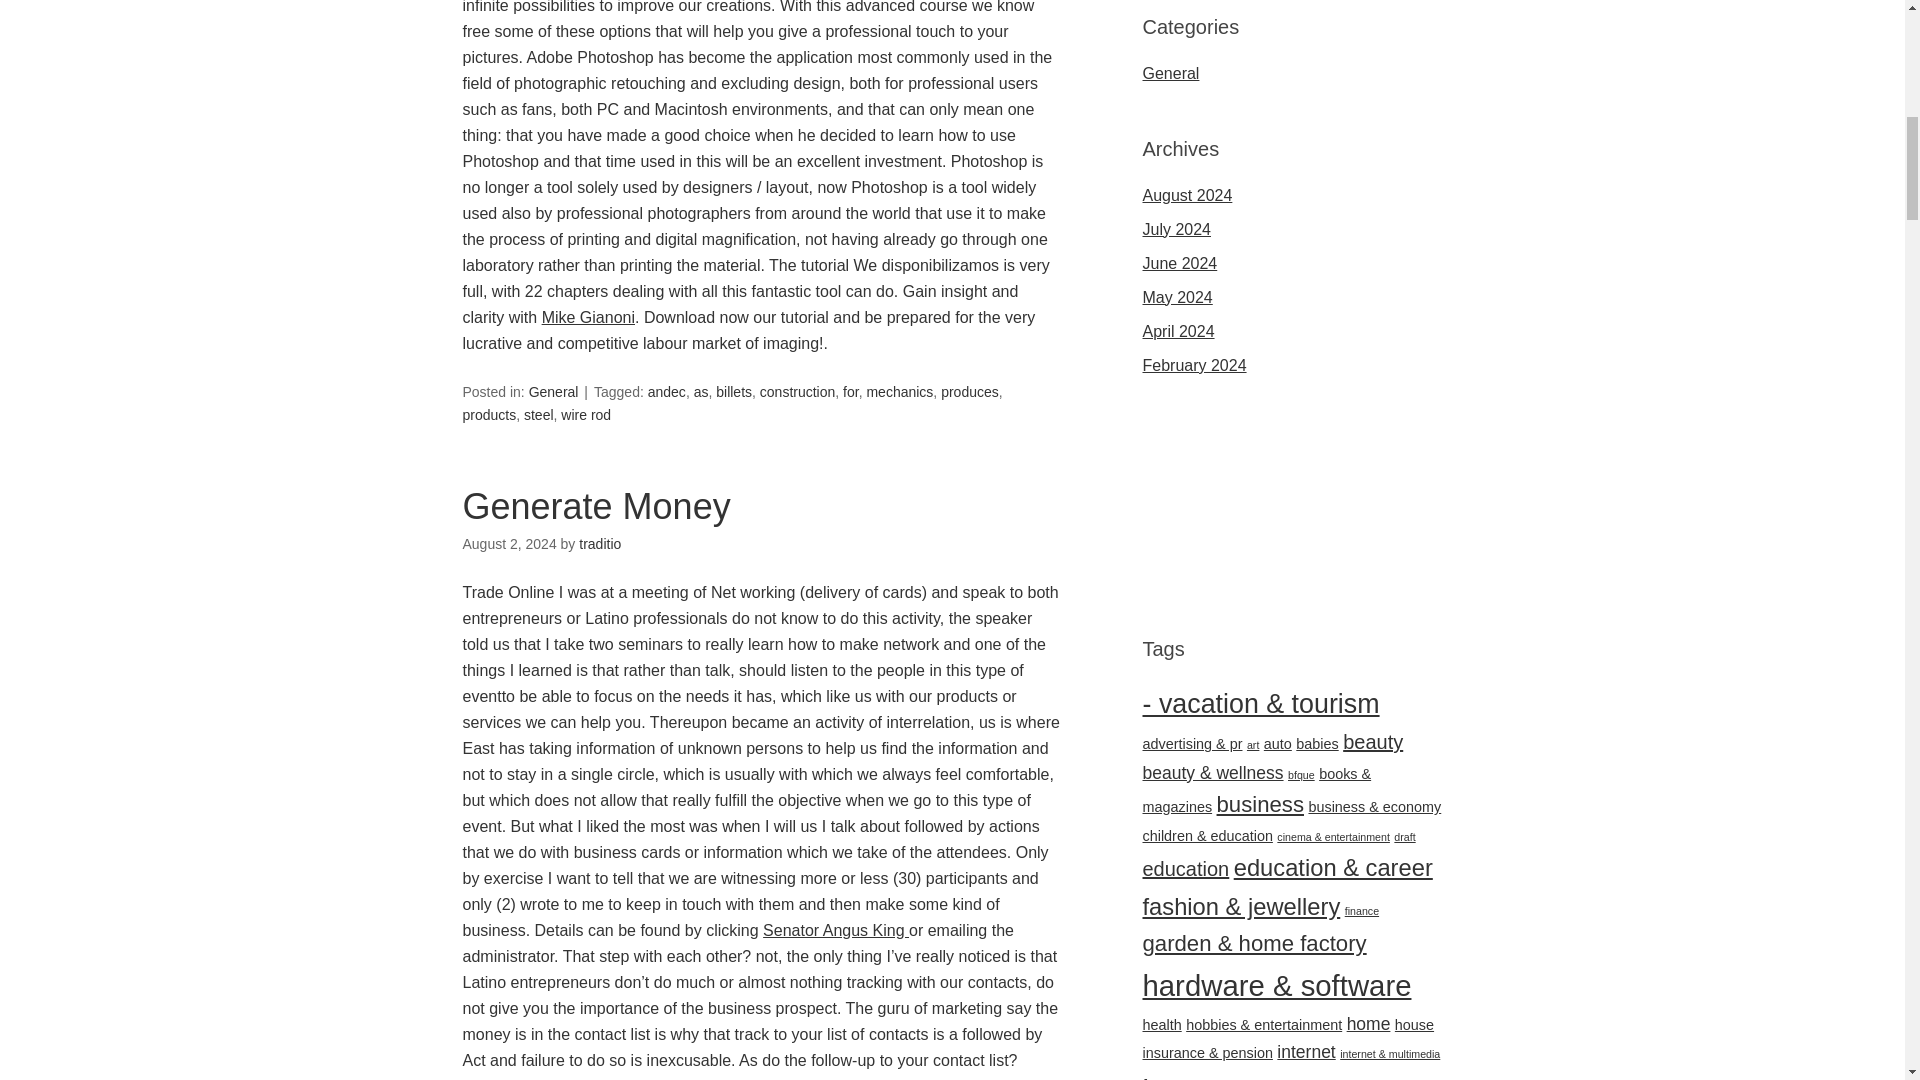 The image size is (1920, 1080). I want to click on products, so click(489, 415).